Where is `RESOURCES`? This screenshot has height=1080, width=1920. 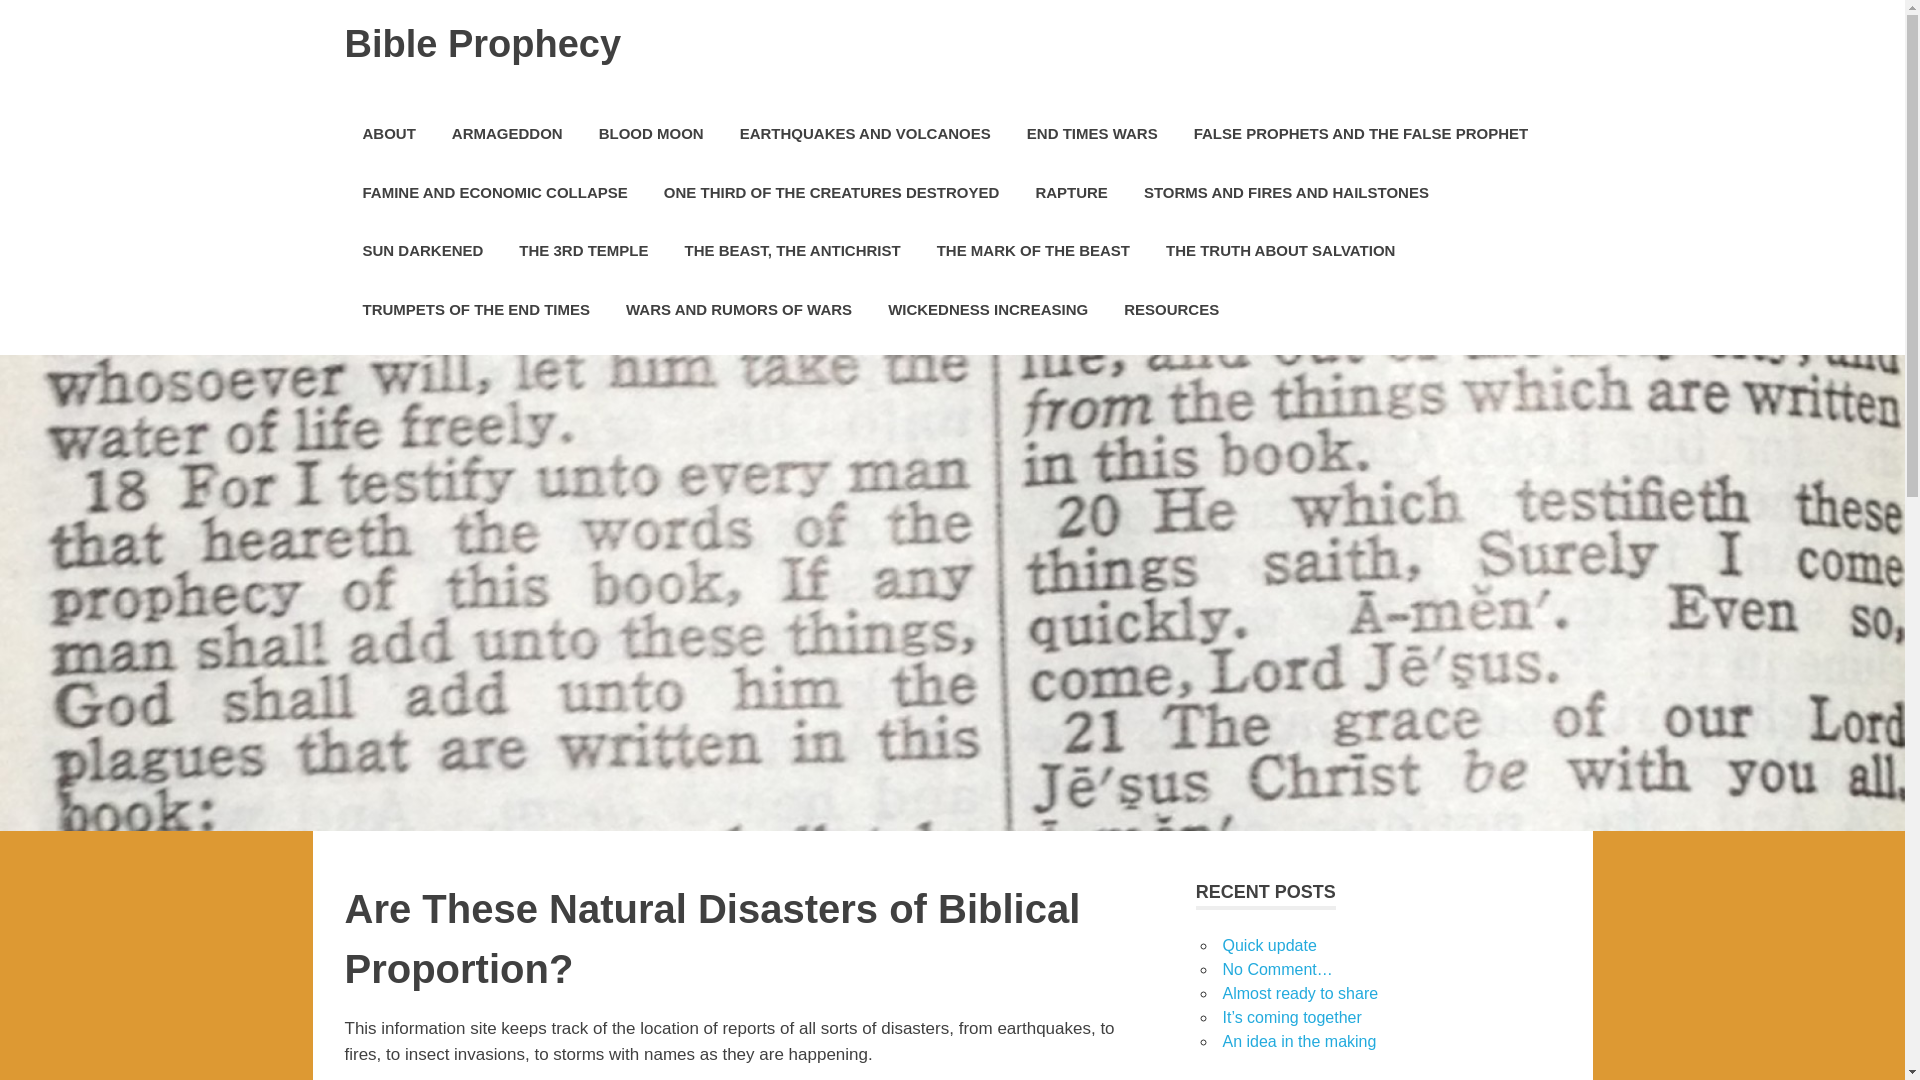 RESOURCES is located at coordinates (1170, 309).